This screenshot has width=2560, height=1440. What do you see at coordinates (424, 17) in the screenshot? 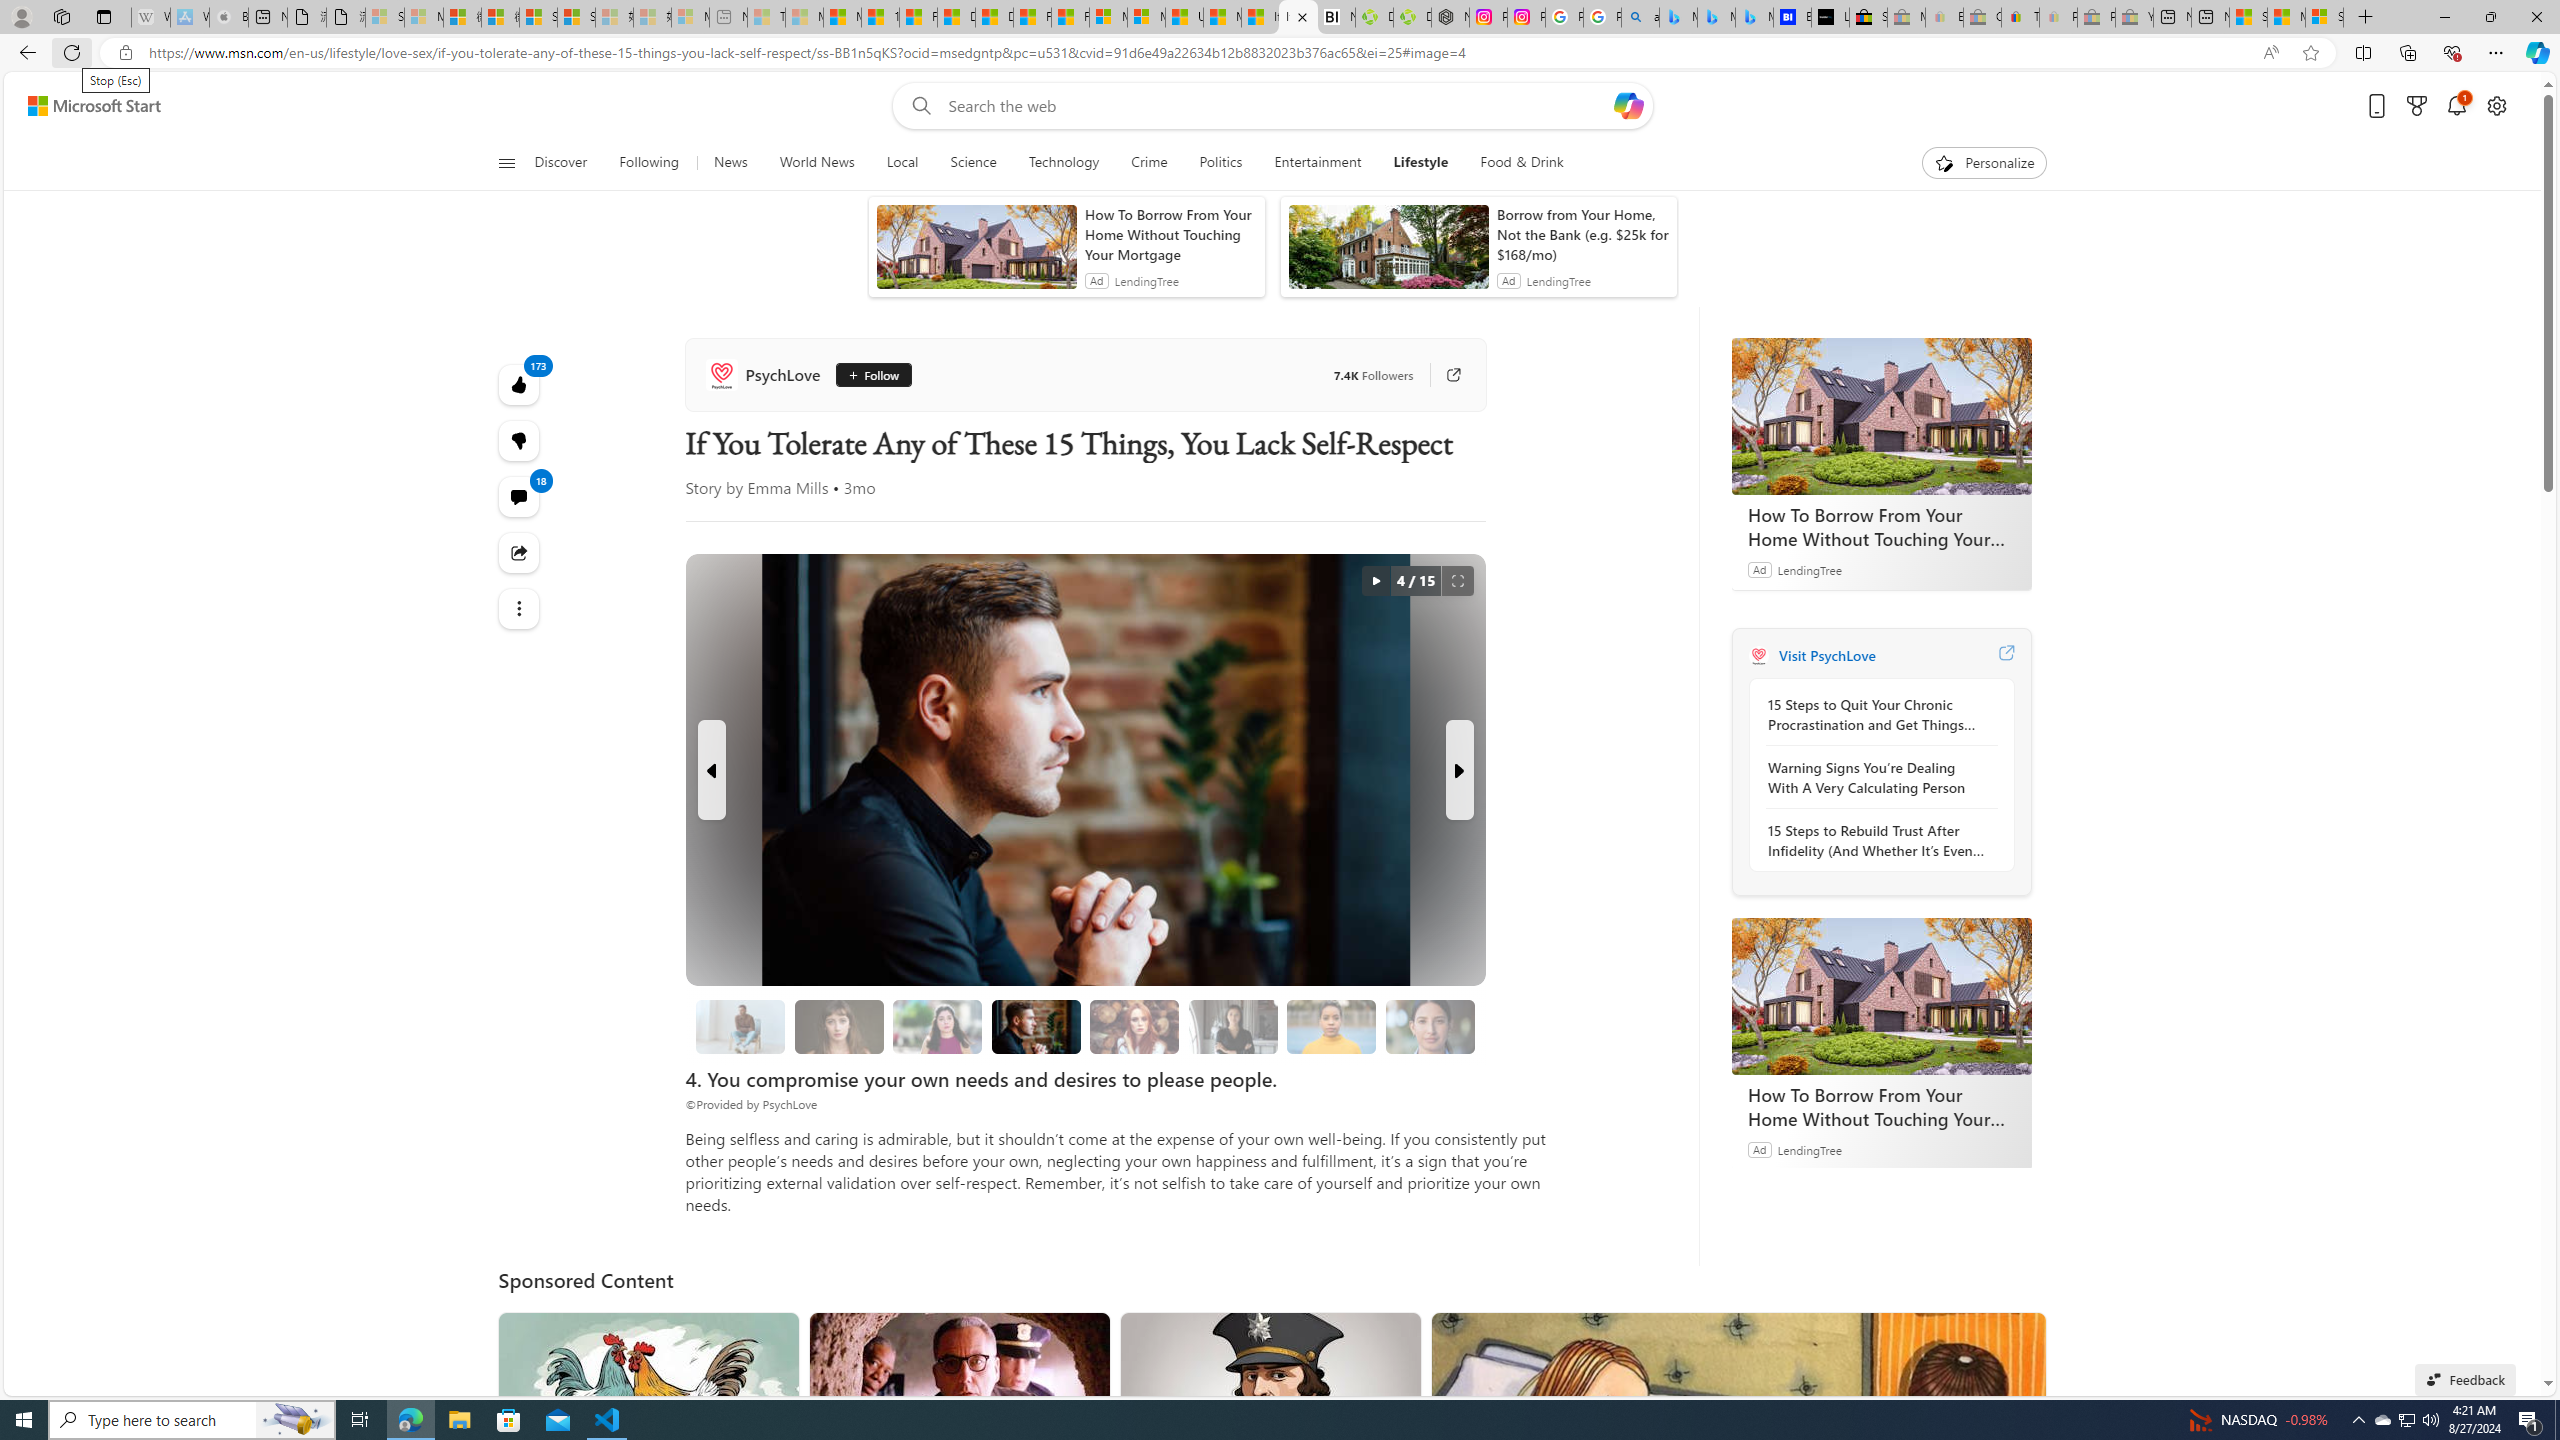
I see `Microsoft Services Agreement - Sleeping` at bounding box center [424, 17].